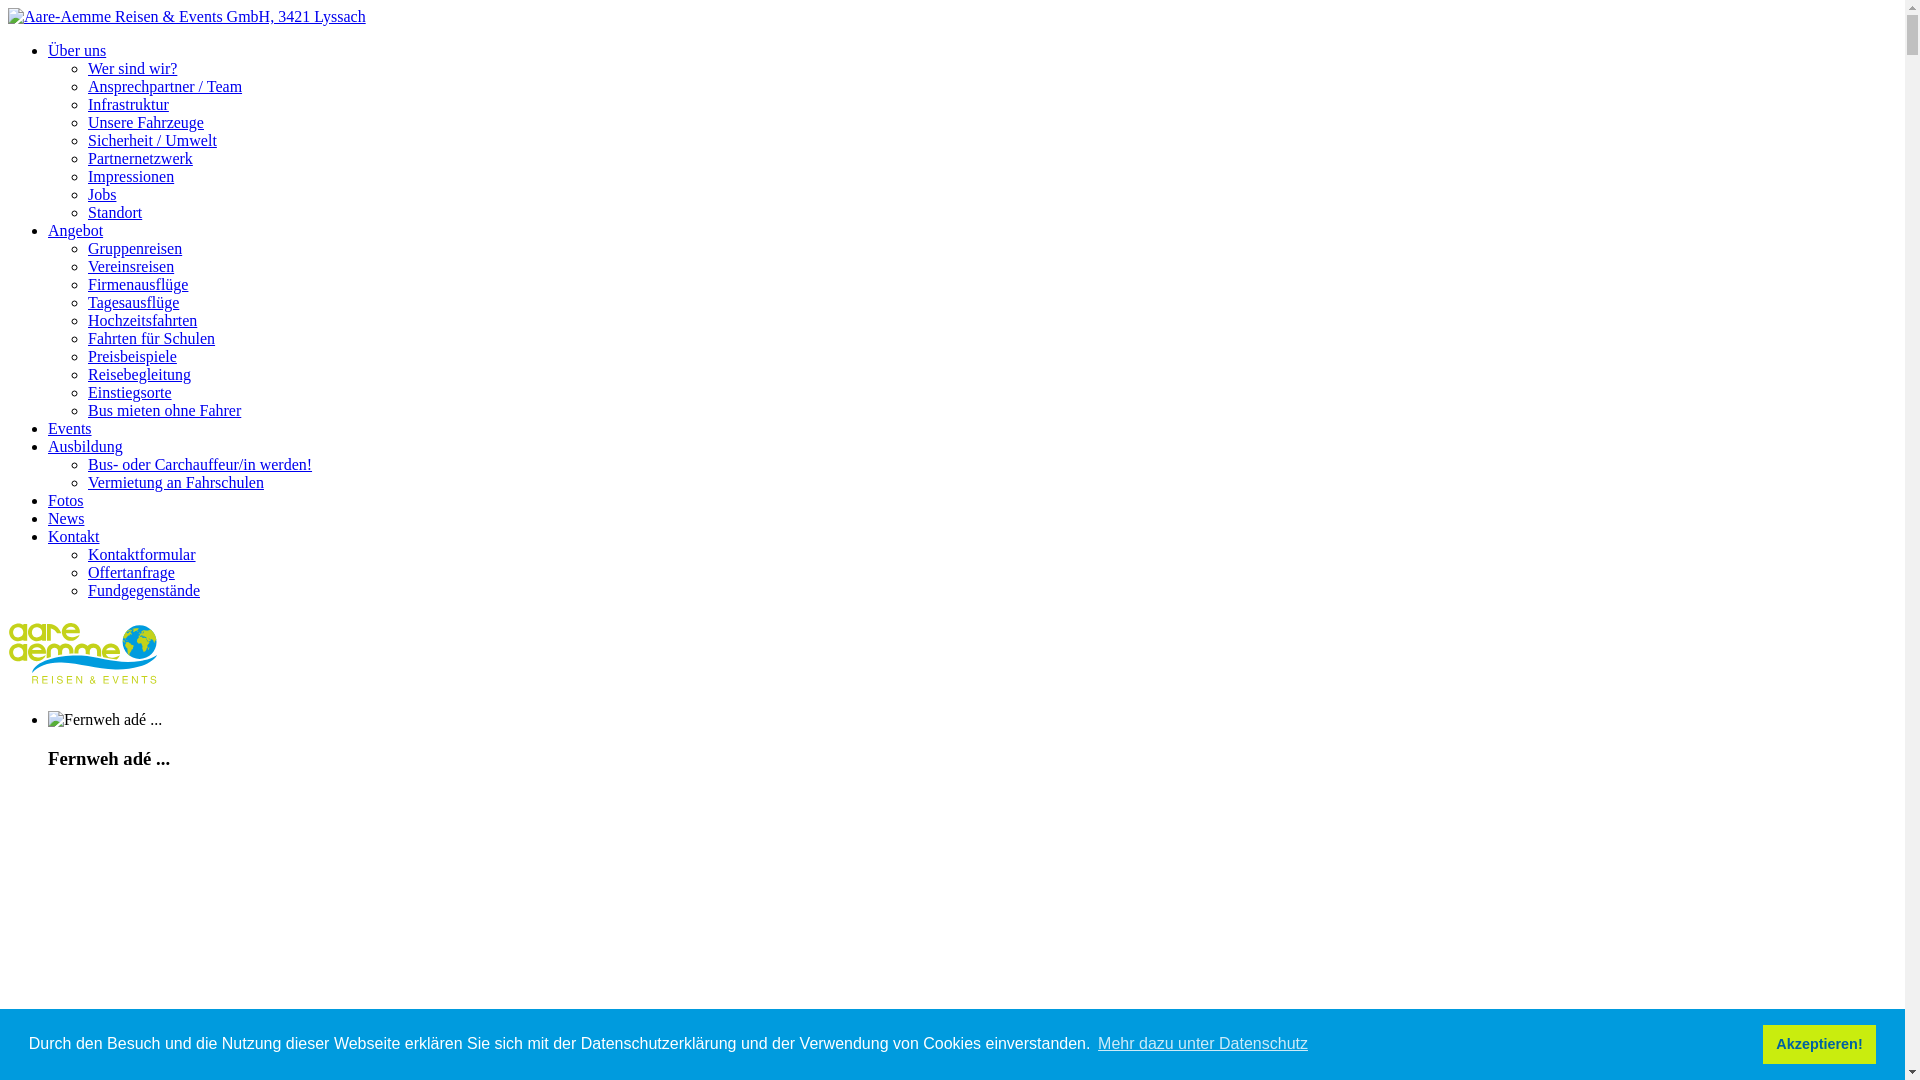  I want to click on Partnernetzwerk, so click(140, 158).